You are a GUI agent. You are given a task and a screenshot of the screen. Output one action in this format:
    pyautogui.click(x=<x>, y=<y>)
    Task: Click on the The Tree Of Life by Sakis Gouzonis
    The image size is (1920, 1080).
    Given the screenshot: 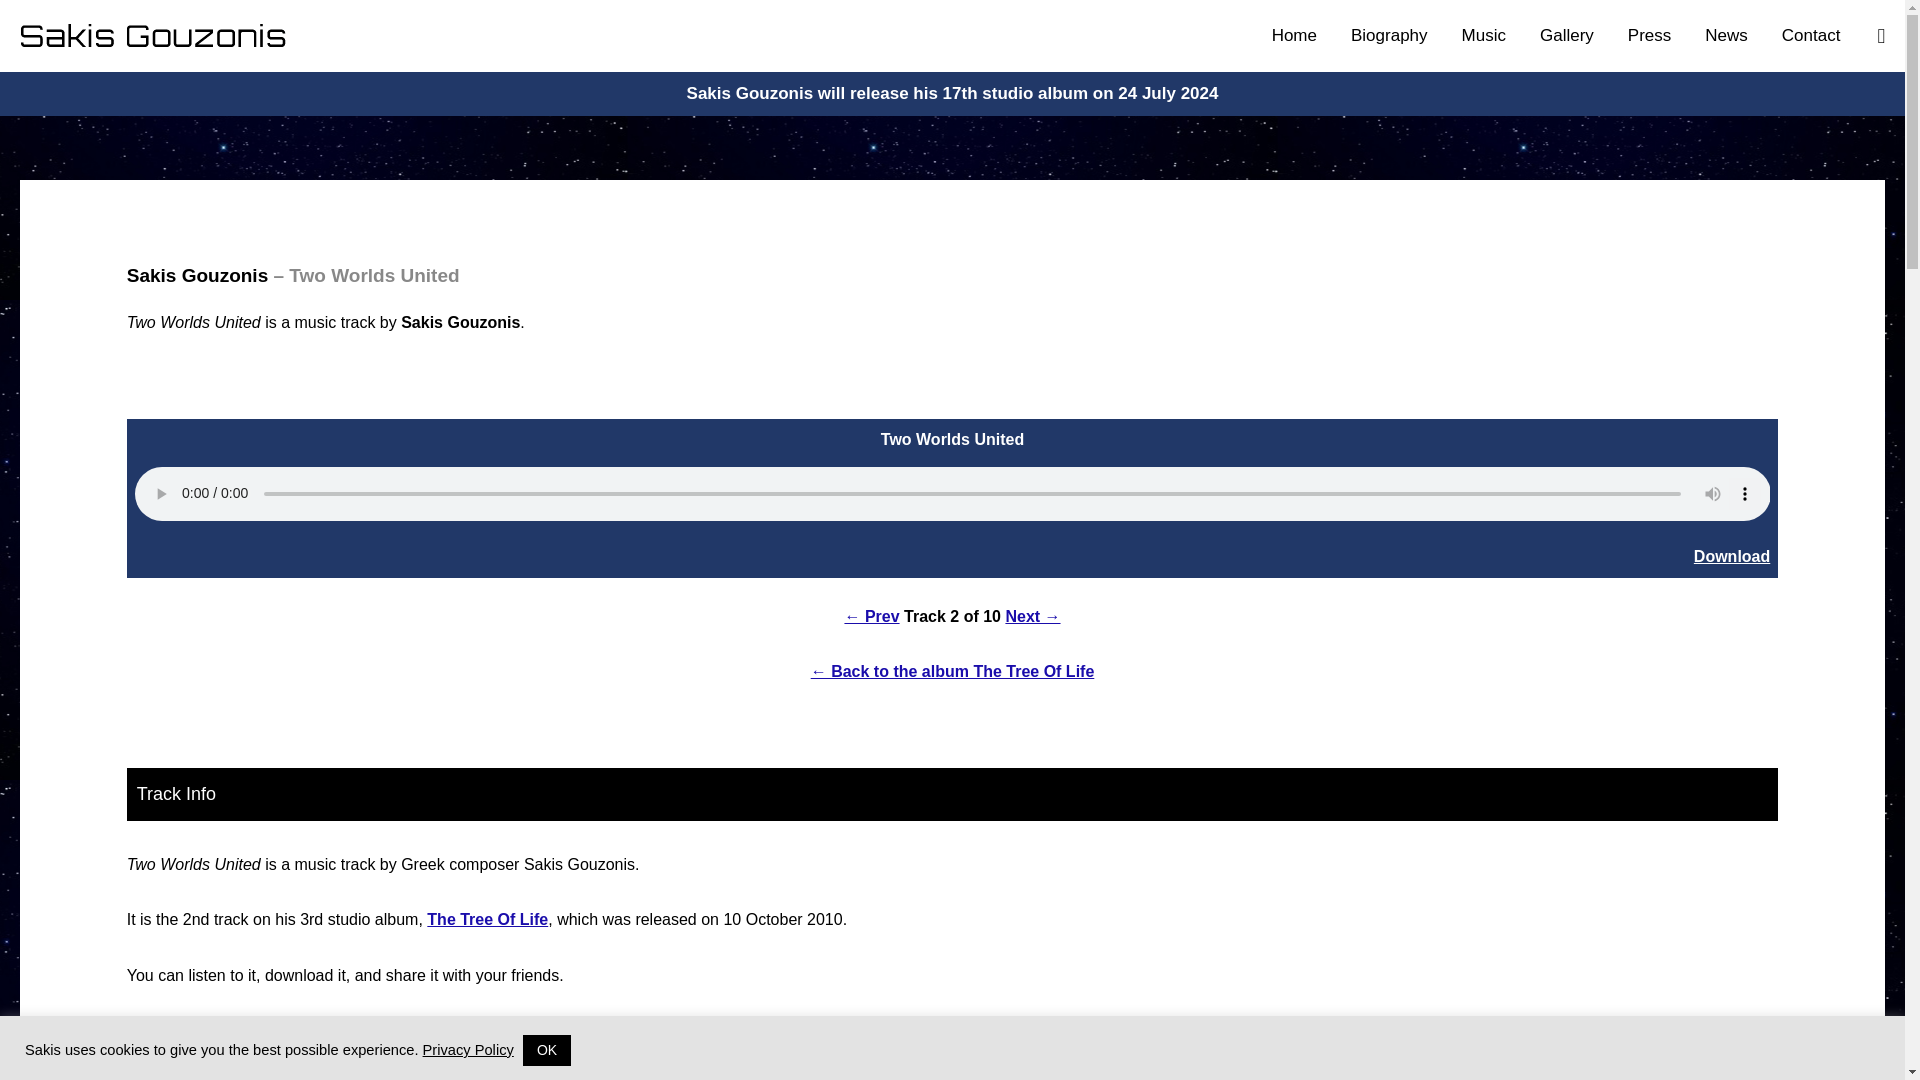 What is the action you would take?
    pyautogui.click(x=486, y=919)
    